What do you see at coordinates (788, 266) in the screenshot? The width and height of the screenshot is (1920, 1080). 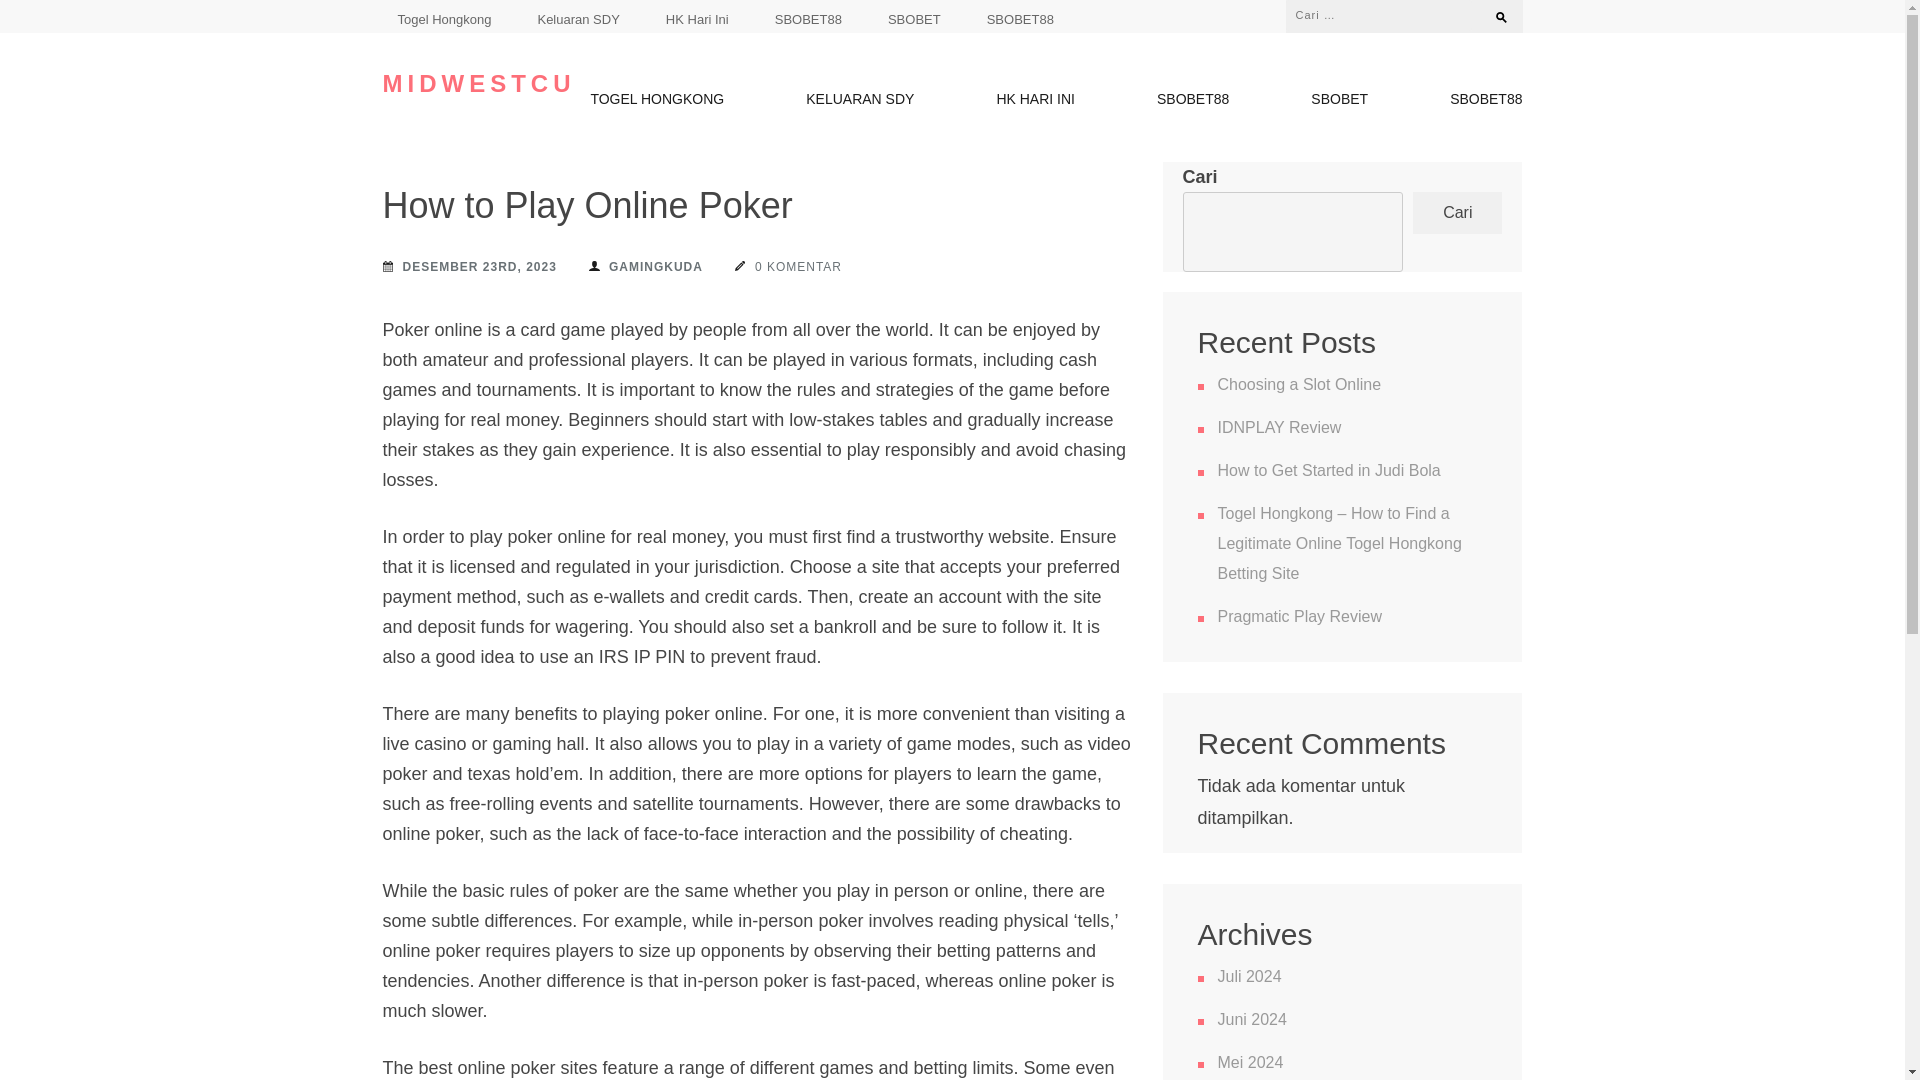 I see `0 KOMENTAR` at bounding box center [788, 266].